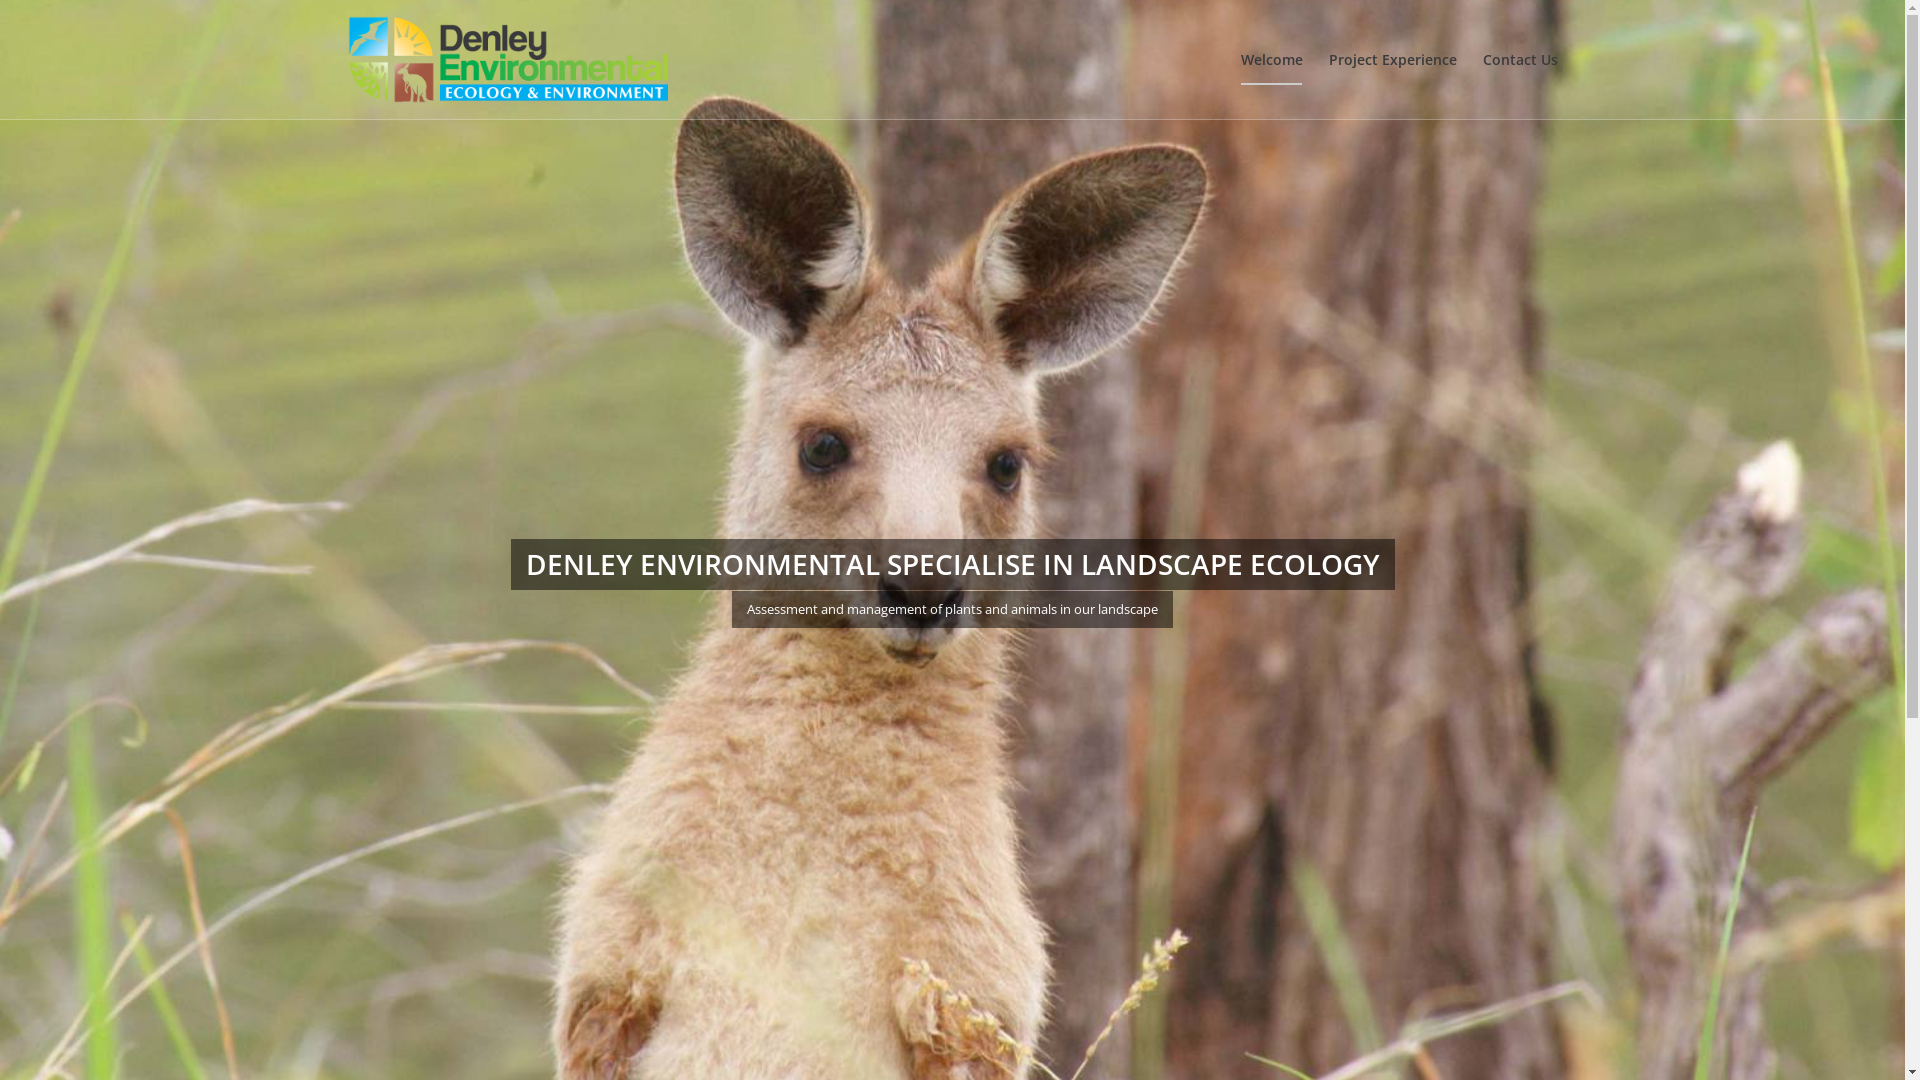 This screenshot has width=1920, height=1080. What do you see at coordinates (1514, 60) in the screenshot?
I see `Contact Us` at bounding box center [1514, 60].